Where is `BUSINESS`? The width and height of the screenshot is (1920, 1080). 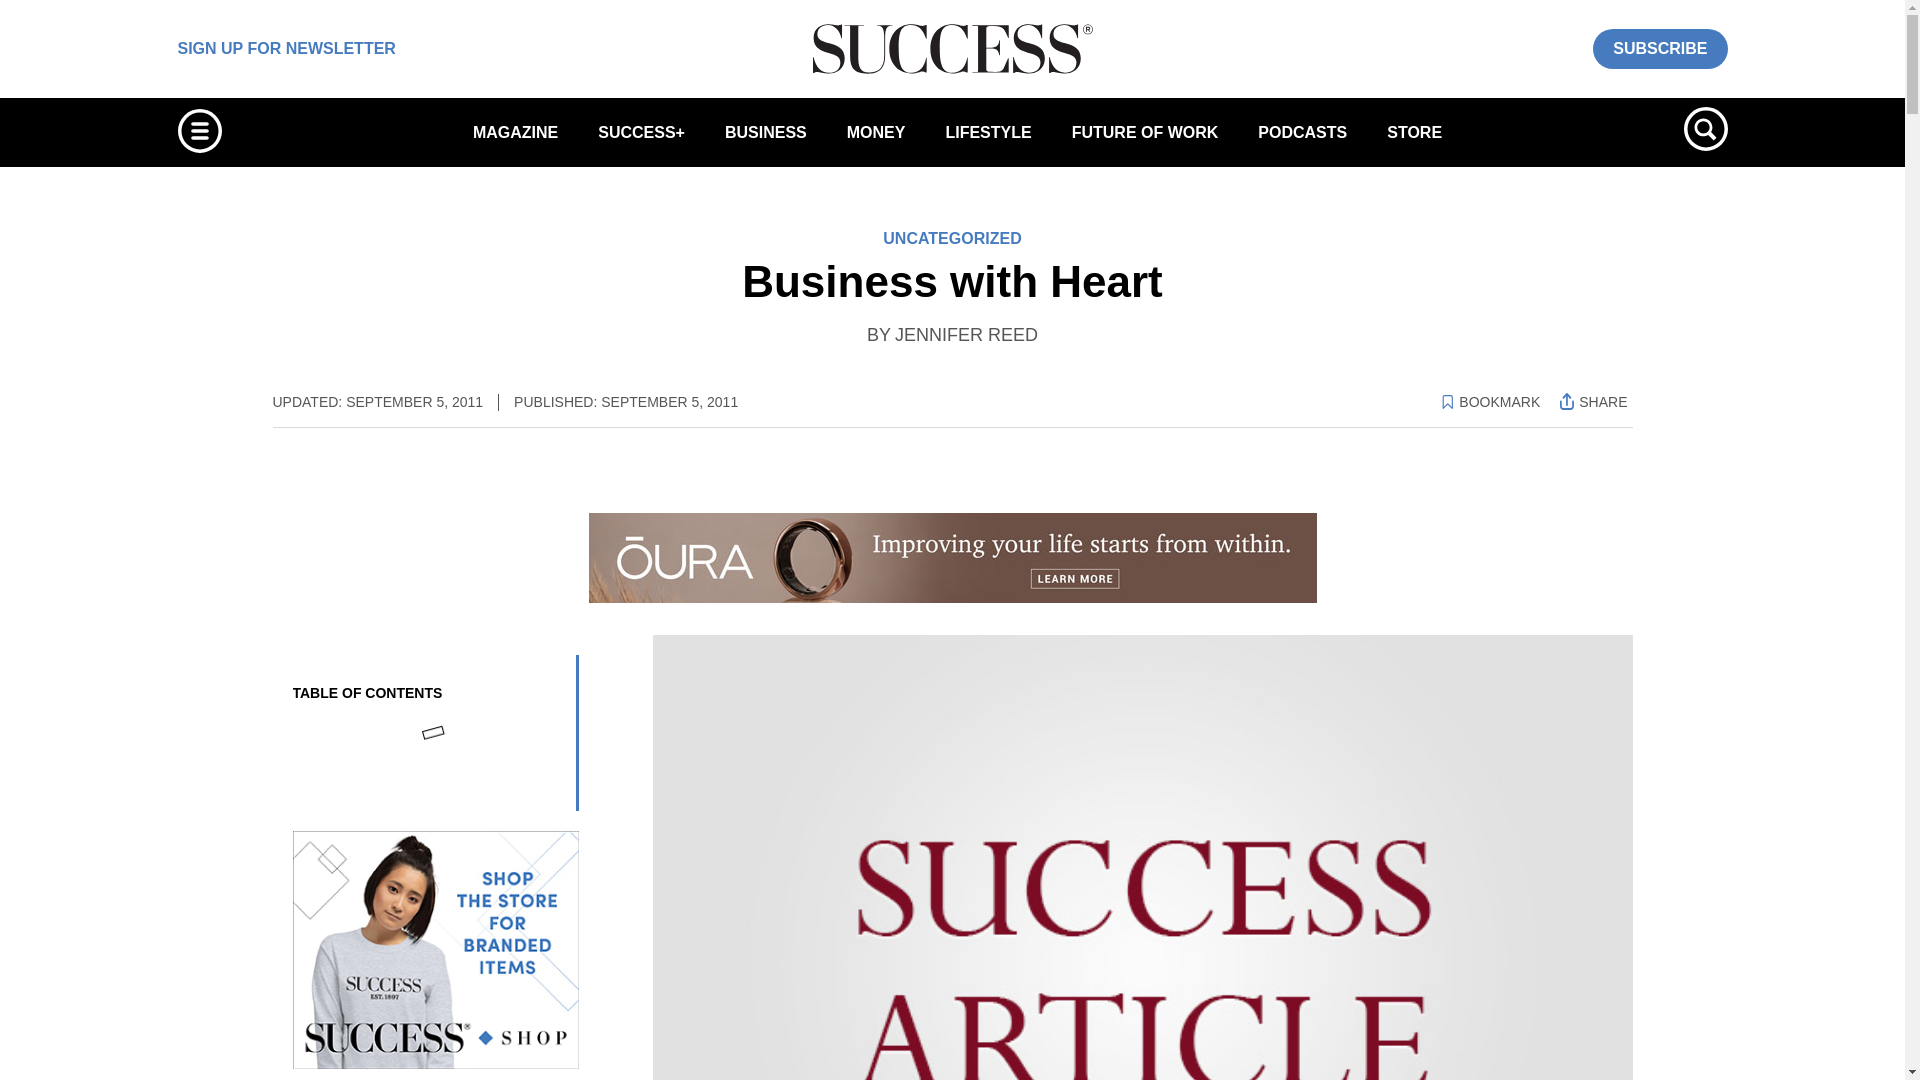
BUSINESS is located at coordinates (766, 132).